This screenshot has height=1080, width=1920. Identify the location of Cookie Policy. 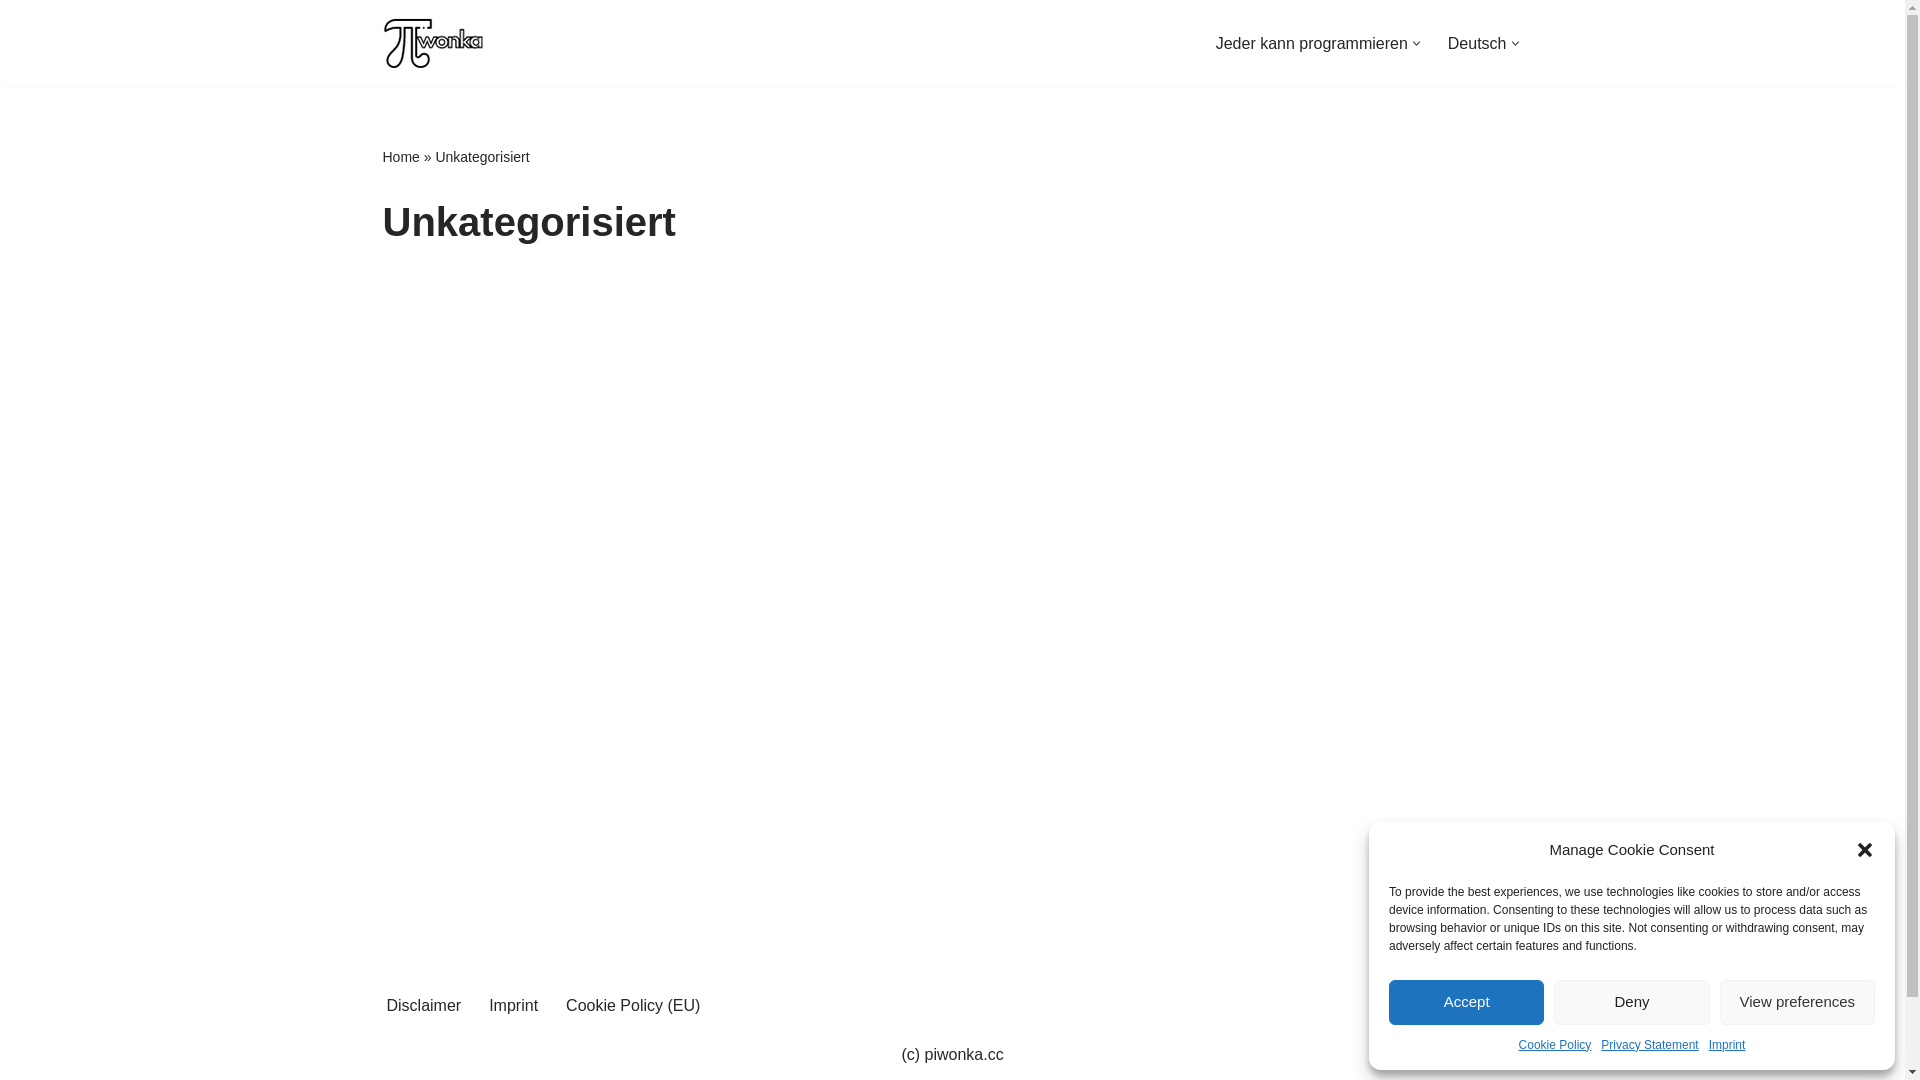
(1556, 1045).